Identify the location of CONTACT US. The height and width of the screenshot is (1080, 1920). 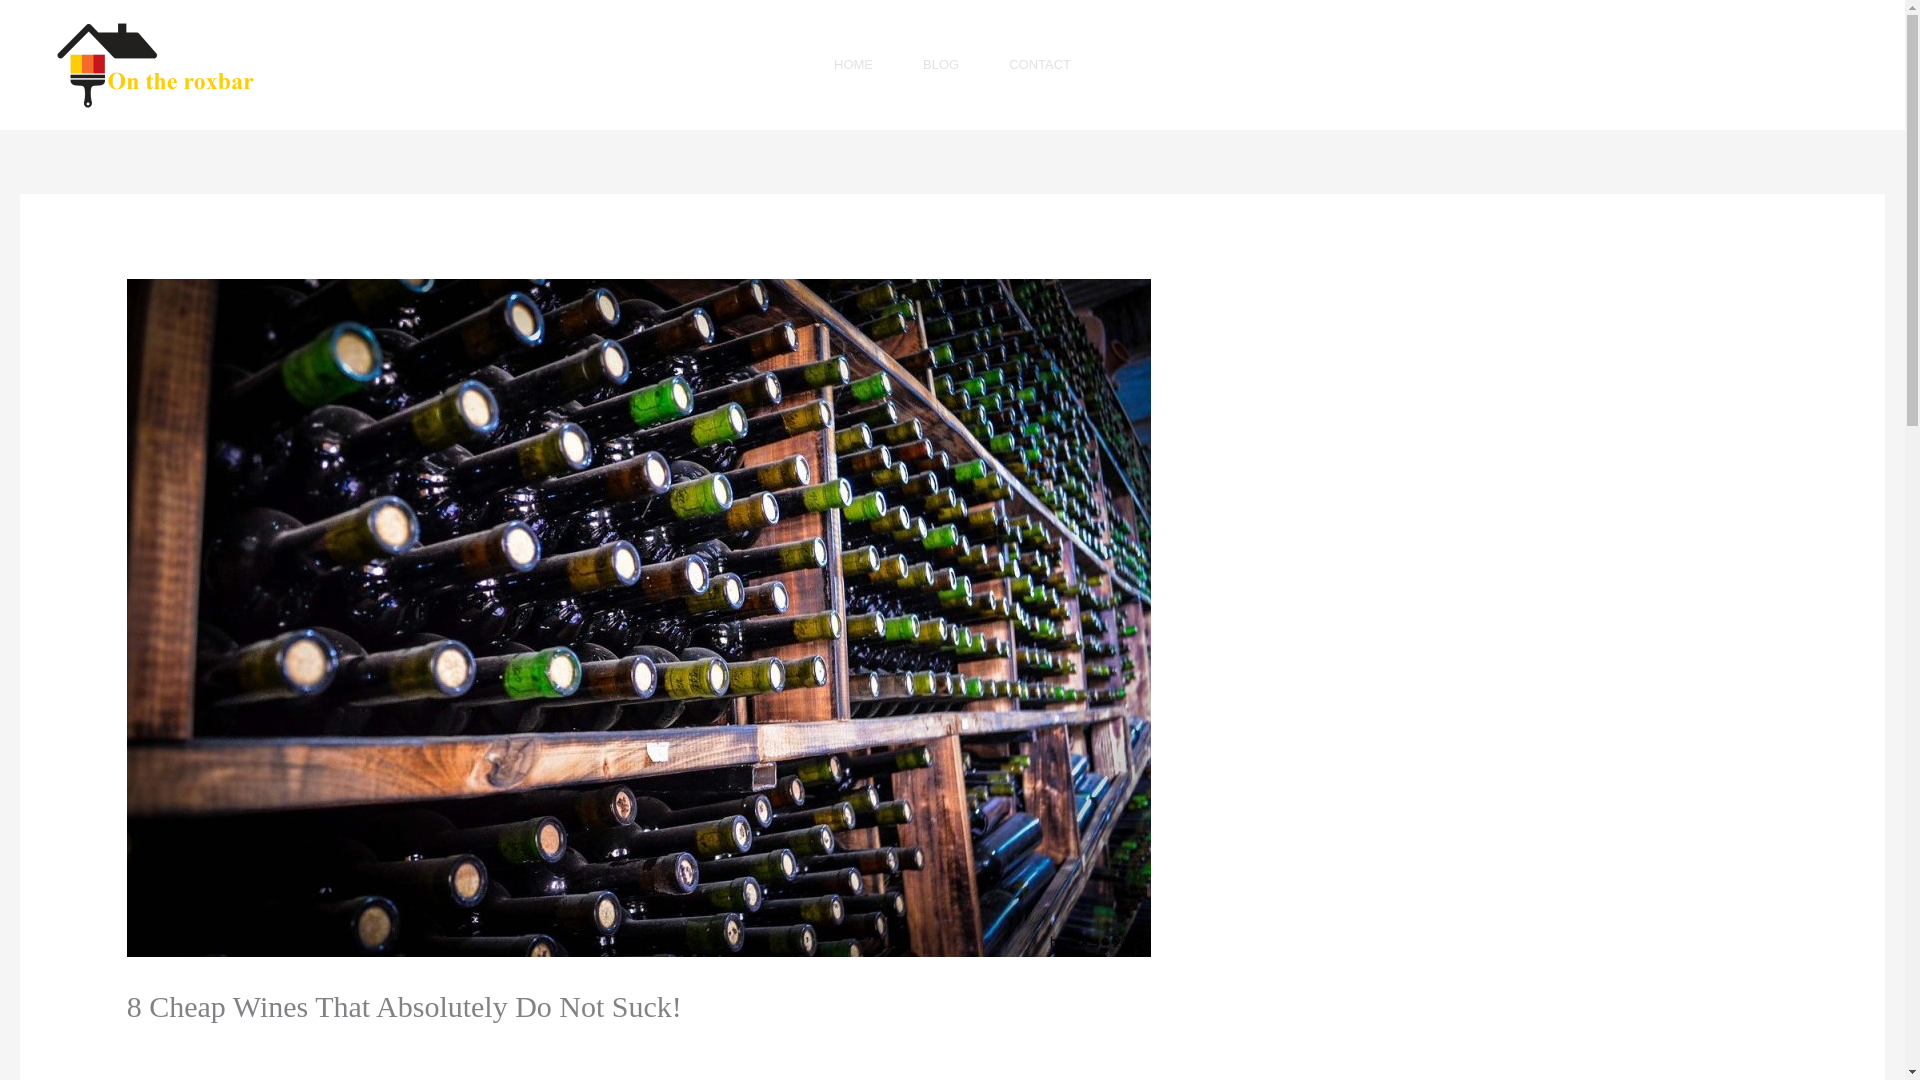
(1787, 64).